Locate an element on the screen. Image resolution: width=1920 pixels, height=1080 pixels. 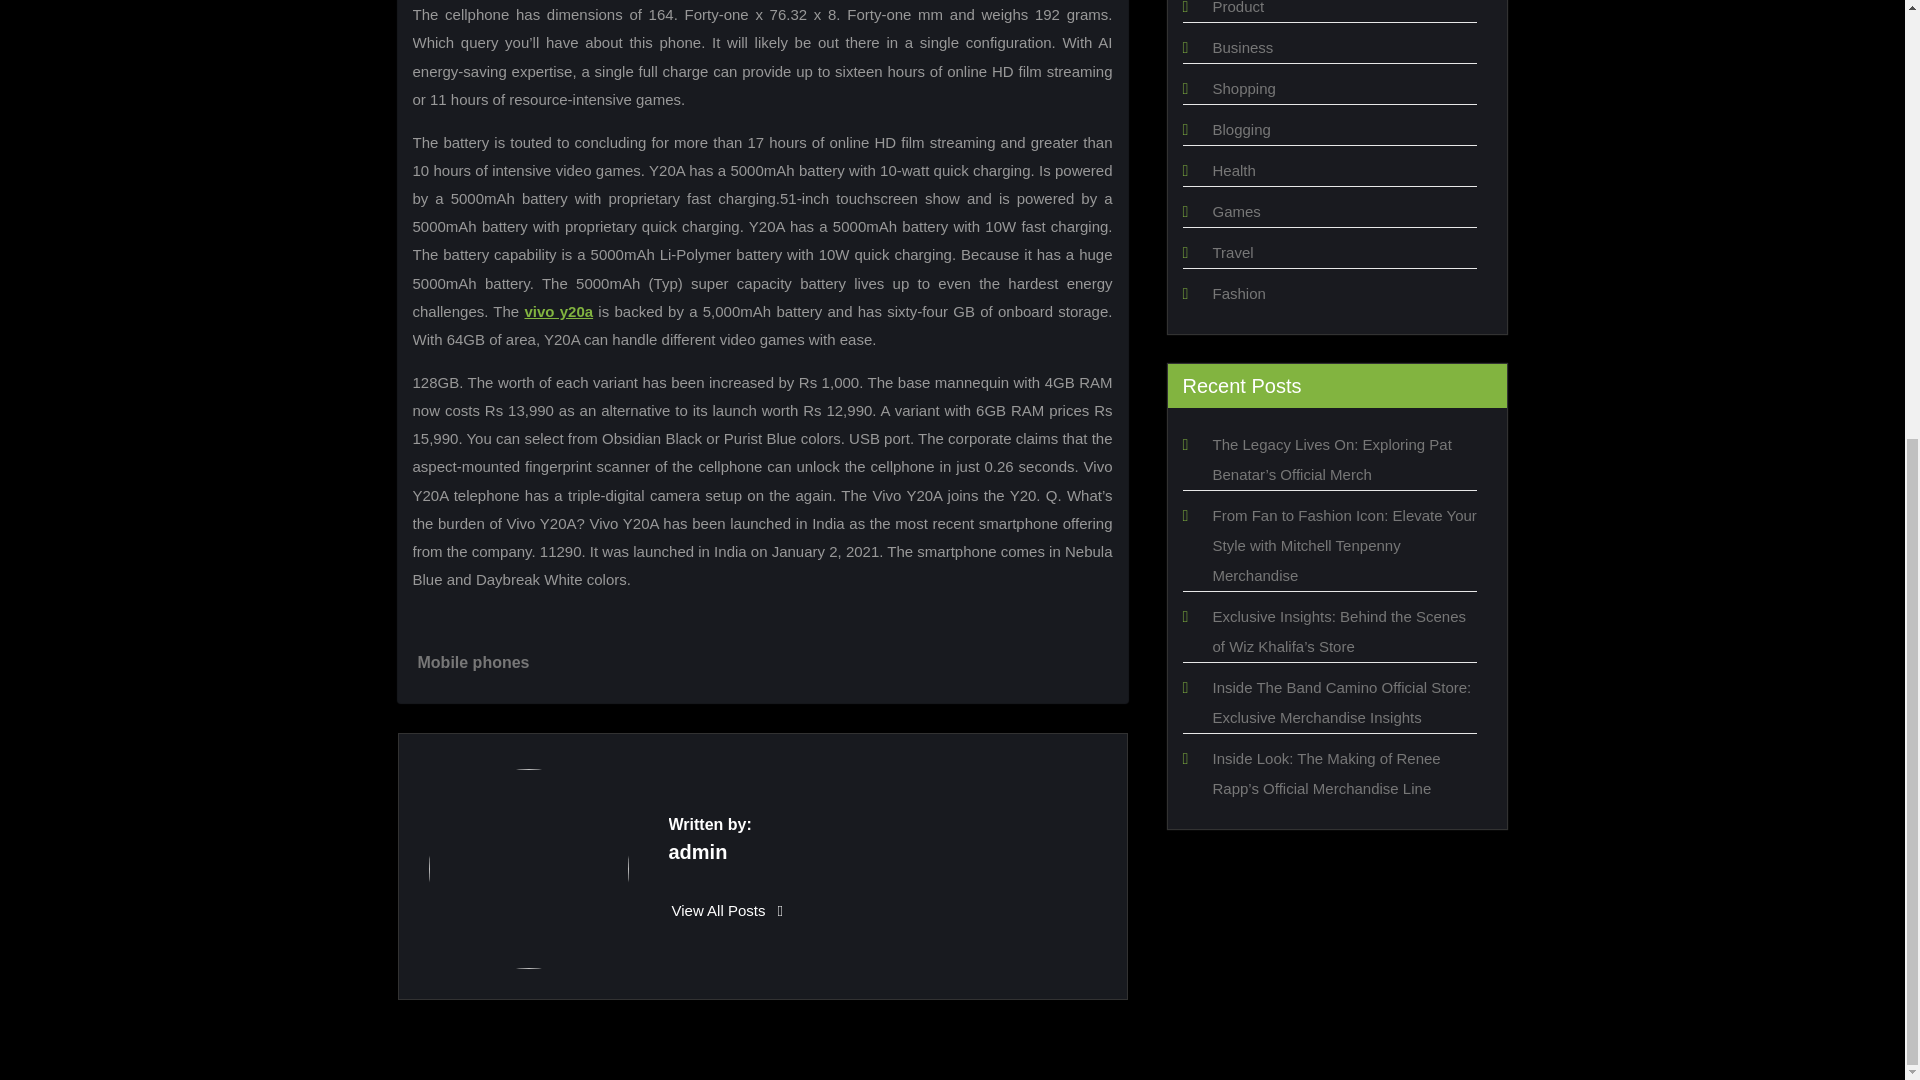
Business is located at coordinates (1242, 47).